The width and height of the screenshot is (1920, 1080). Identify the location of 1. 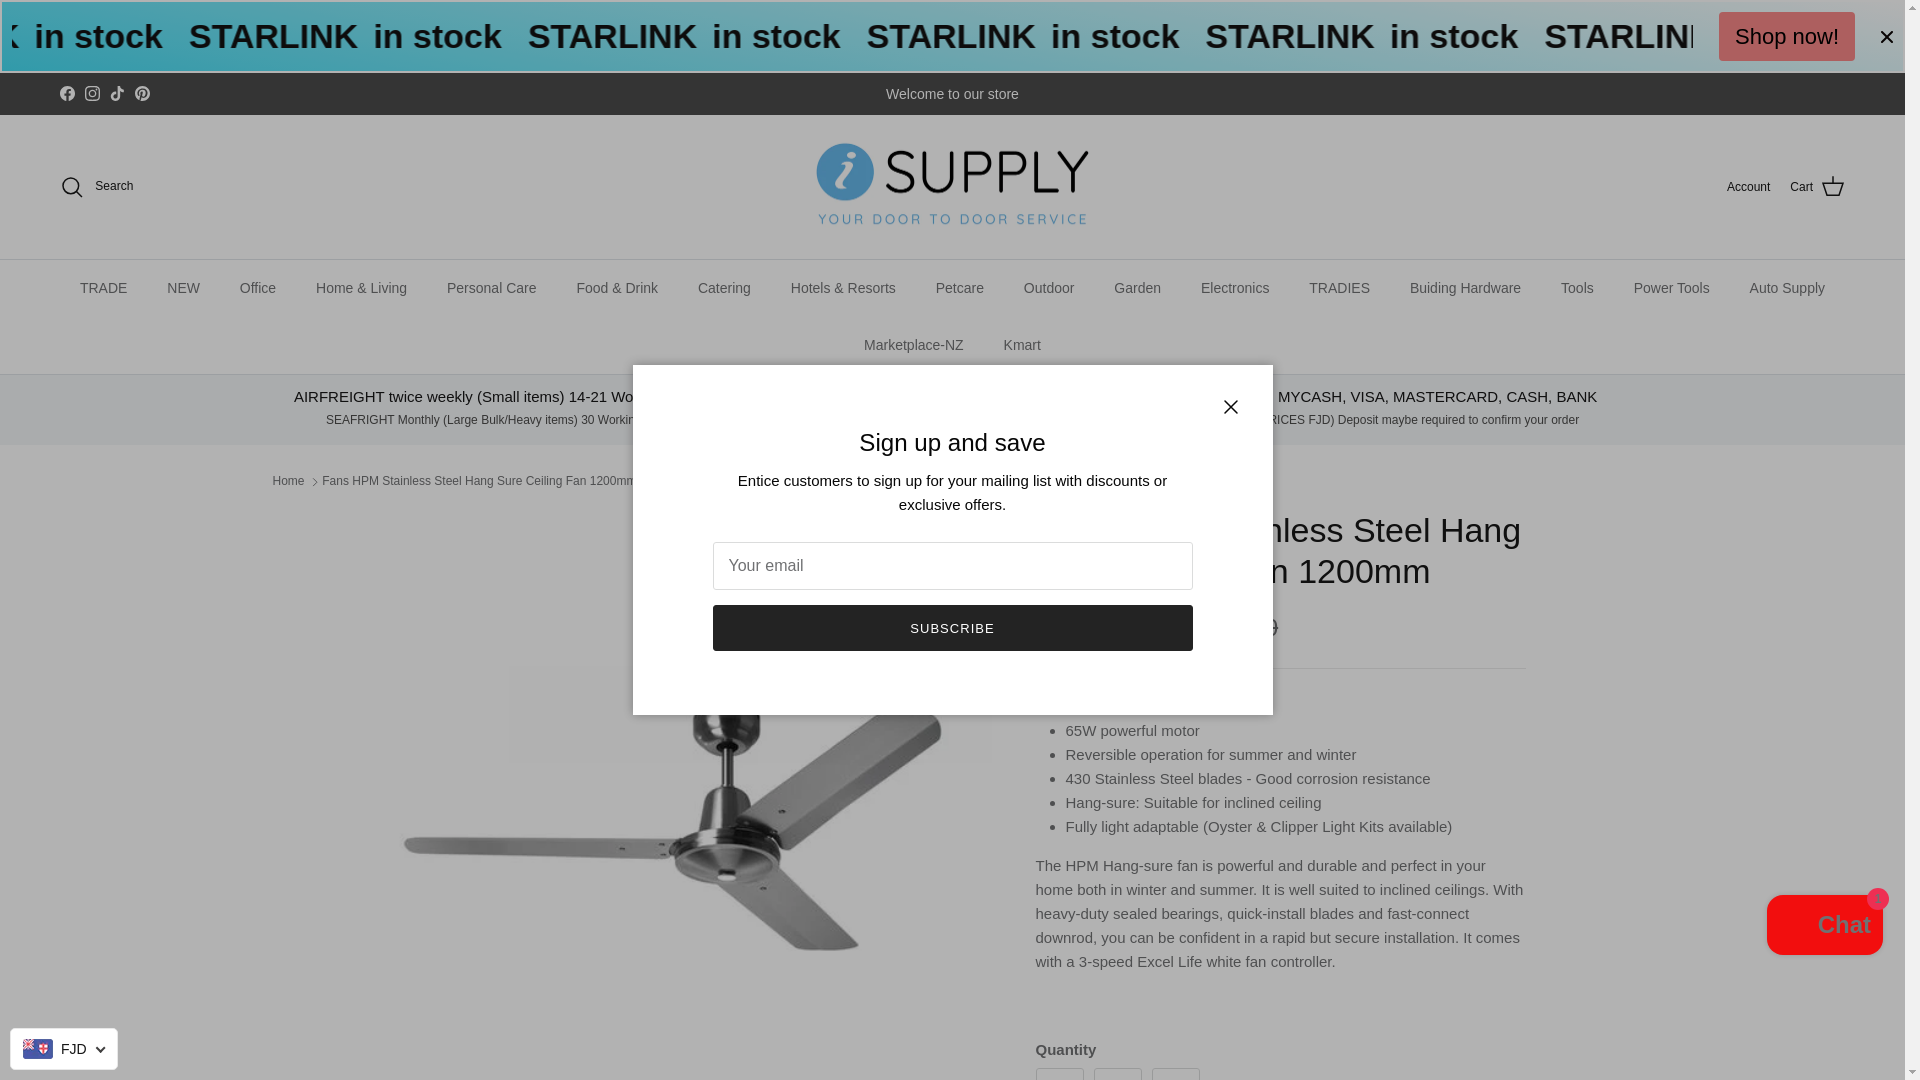
(1118, 1074).